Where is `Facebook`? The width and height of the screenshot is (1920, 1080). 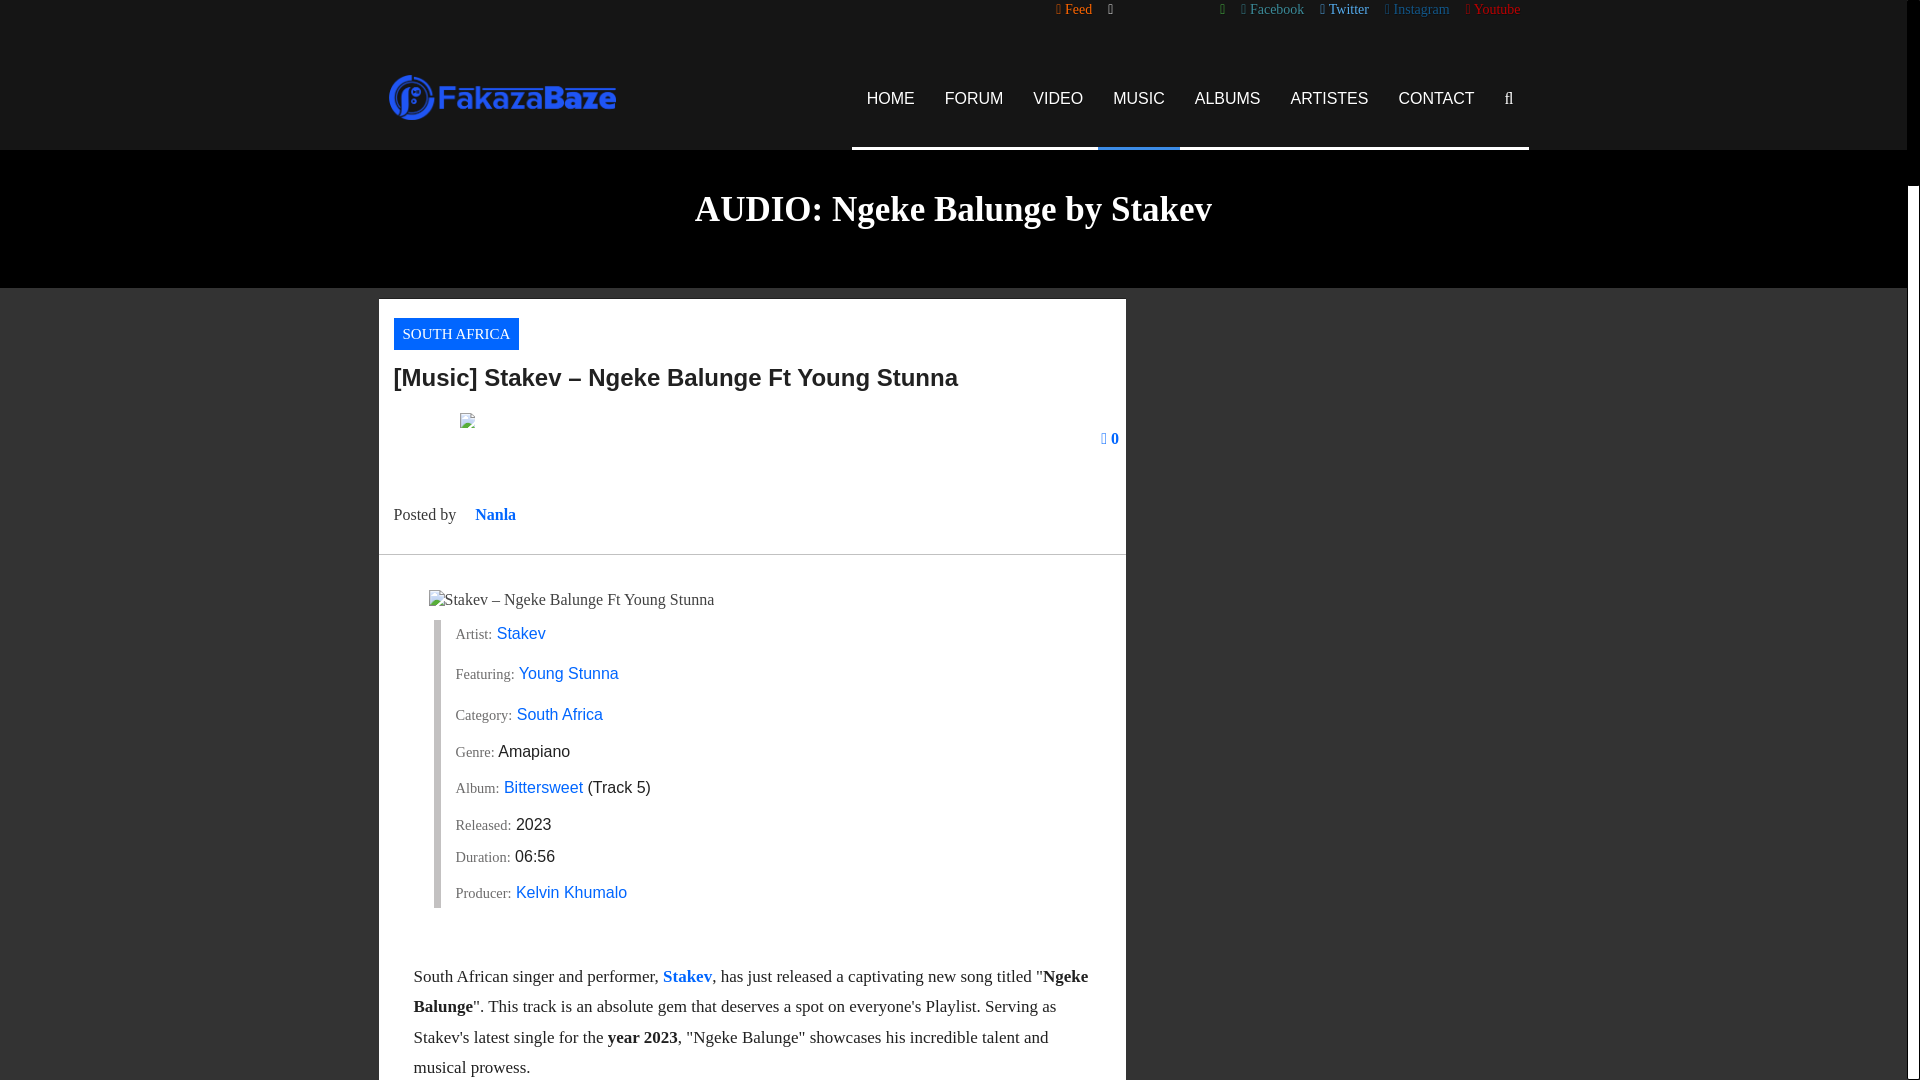
Facebook is located at coordinates (1272, 10).